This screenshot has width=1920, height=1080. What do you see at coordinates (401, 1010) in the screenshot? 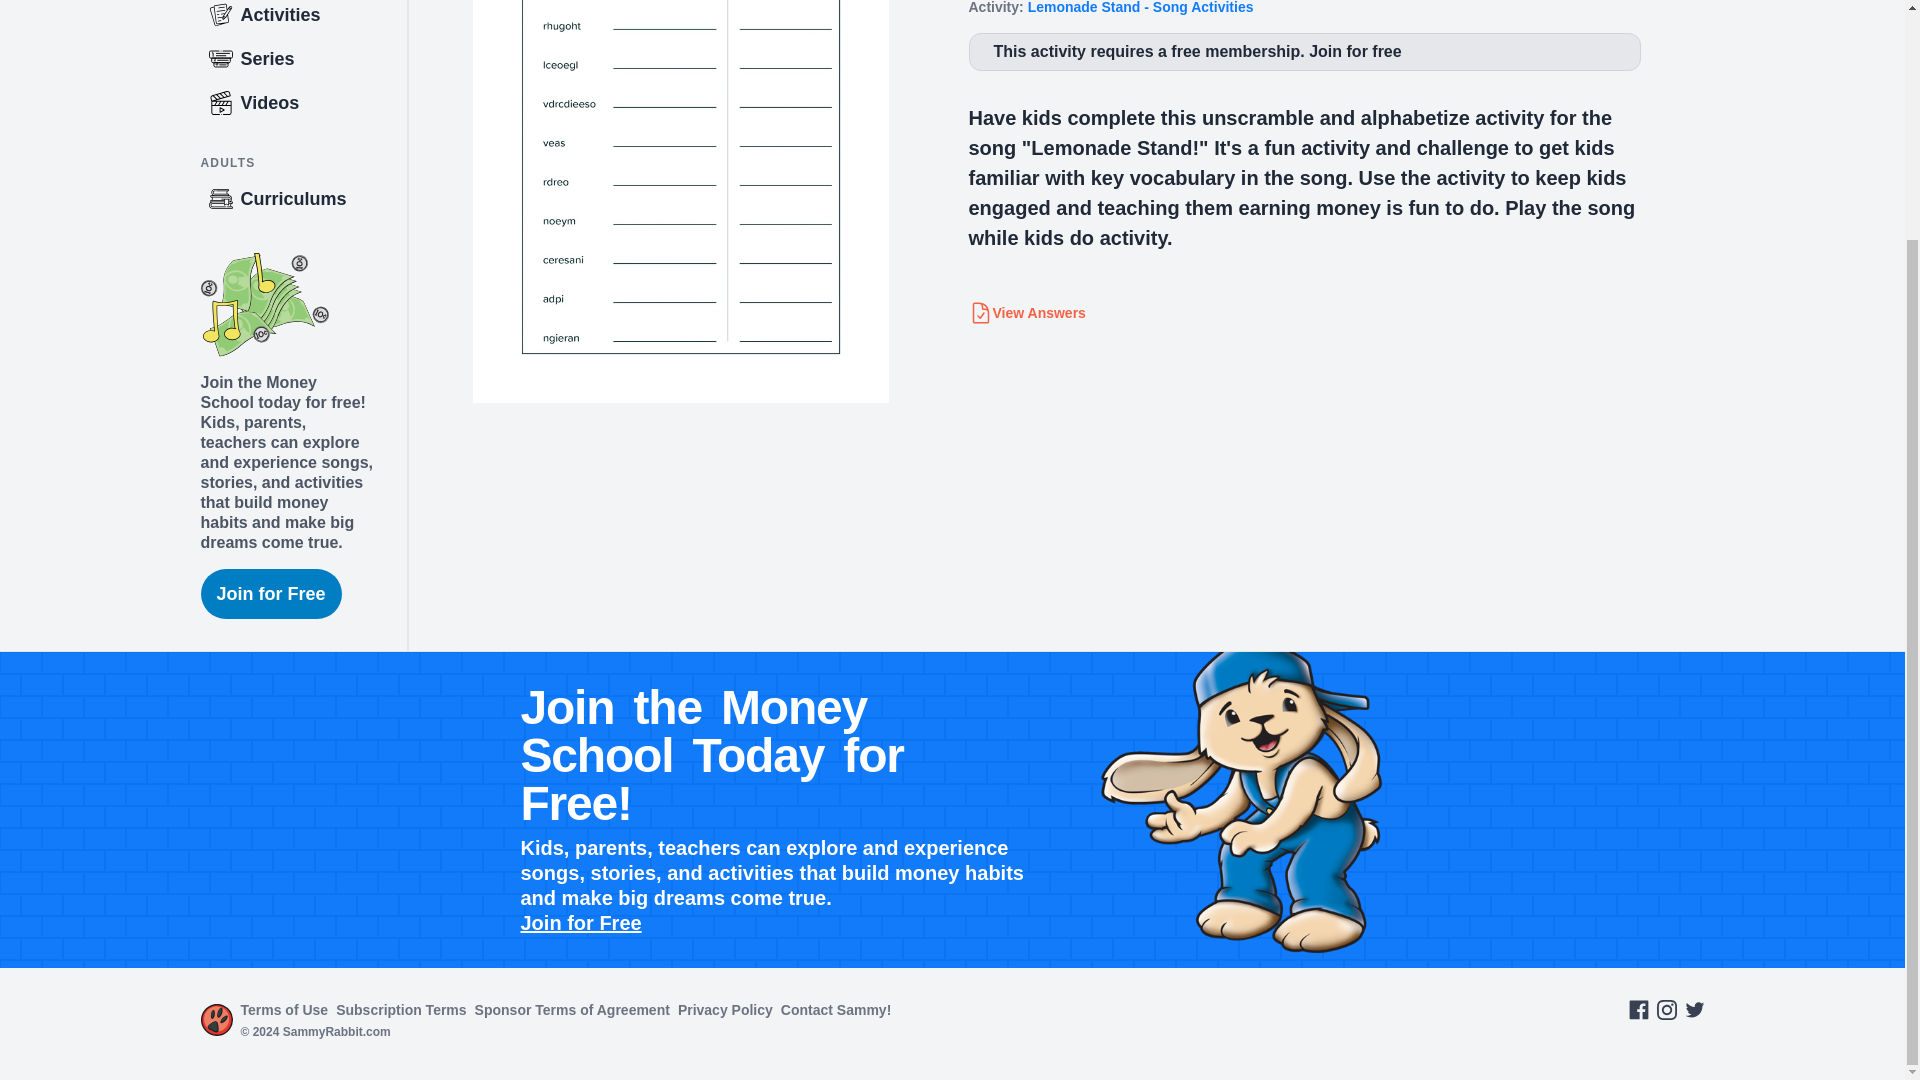
I see `Subscription Terms` at bounding box center [401, 1010].